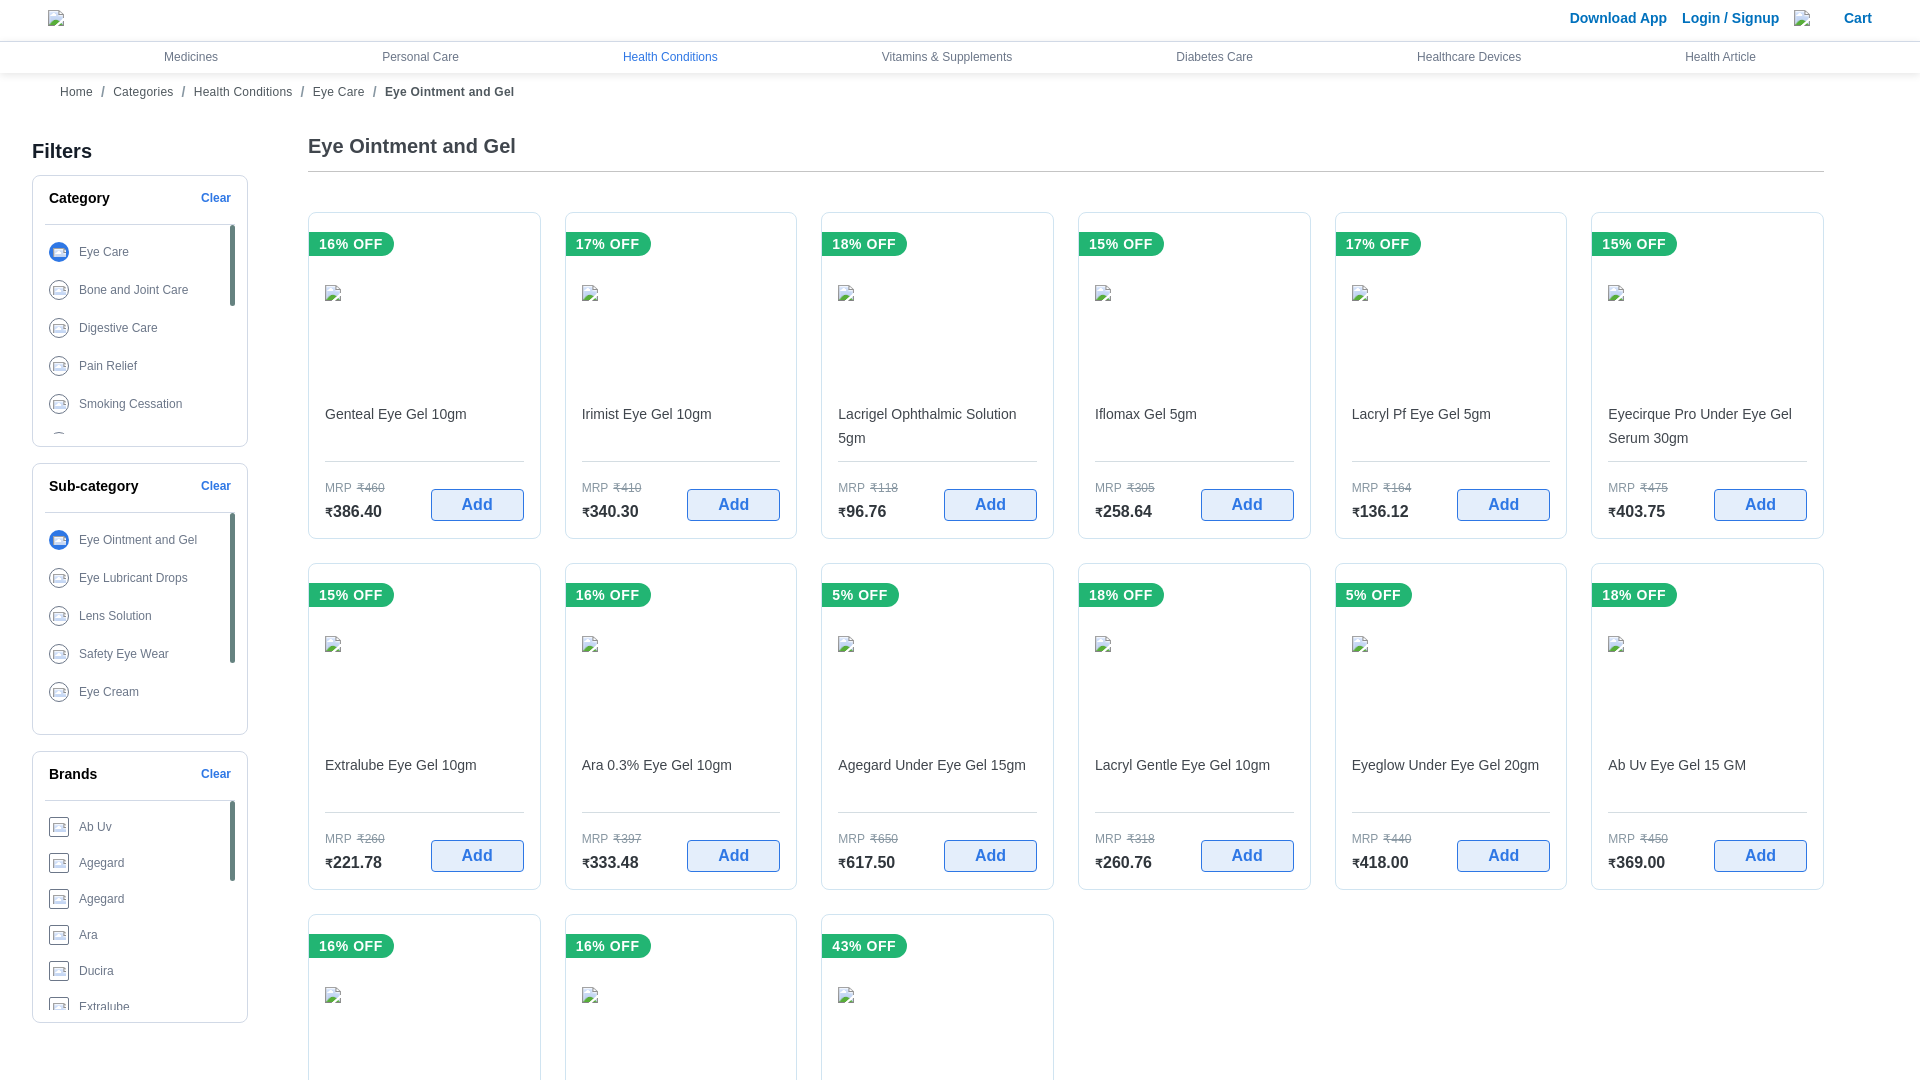  I want to click on Eyecirque Pro Under Eye Gel Serum 30gm, so click(1707, 426).